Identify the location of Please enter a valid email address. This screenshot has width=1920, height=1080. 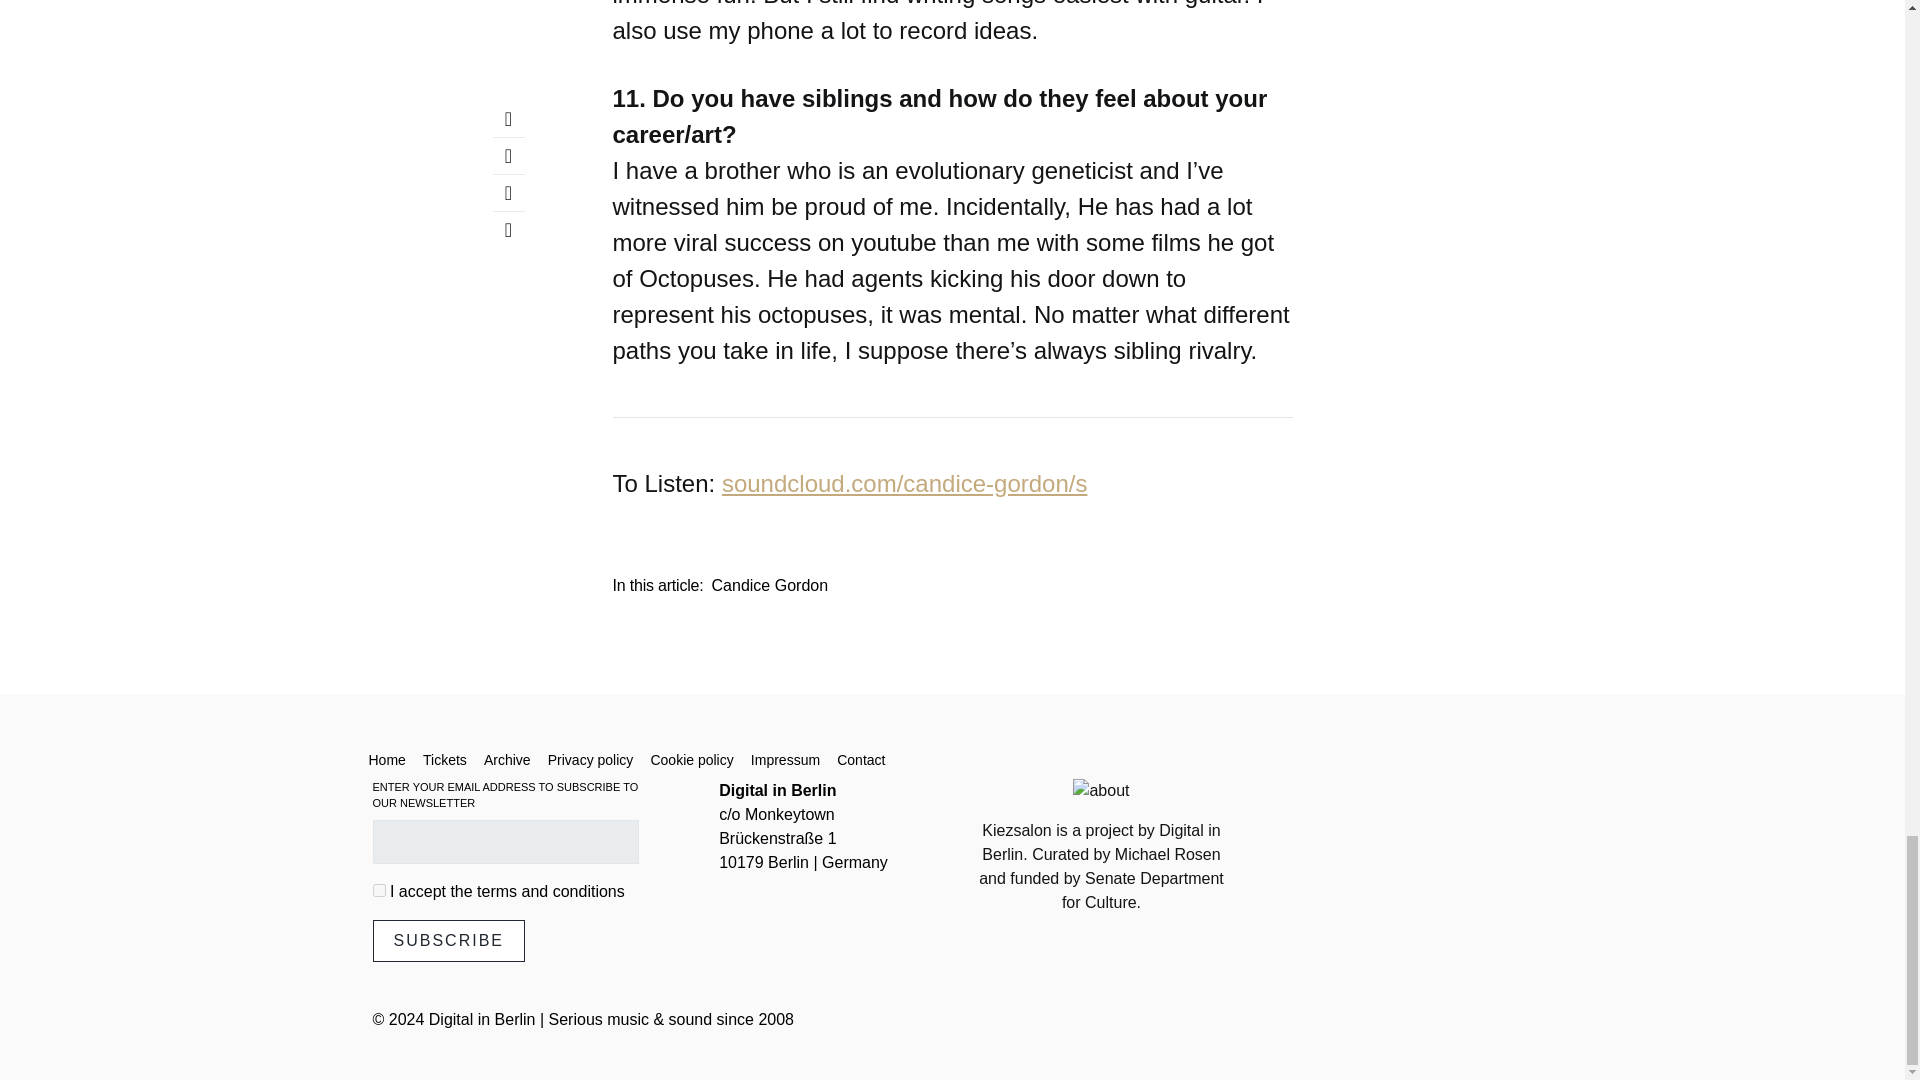
(504, 840).